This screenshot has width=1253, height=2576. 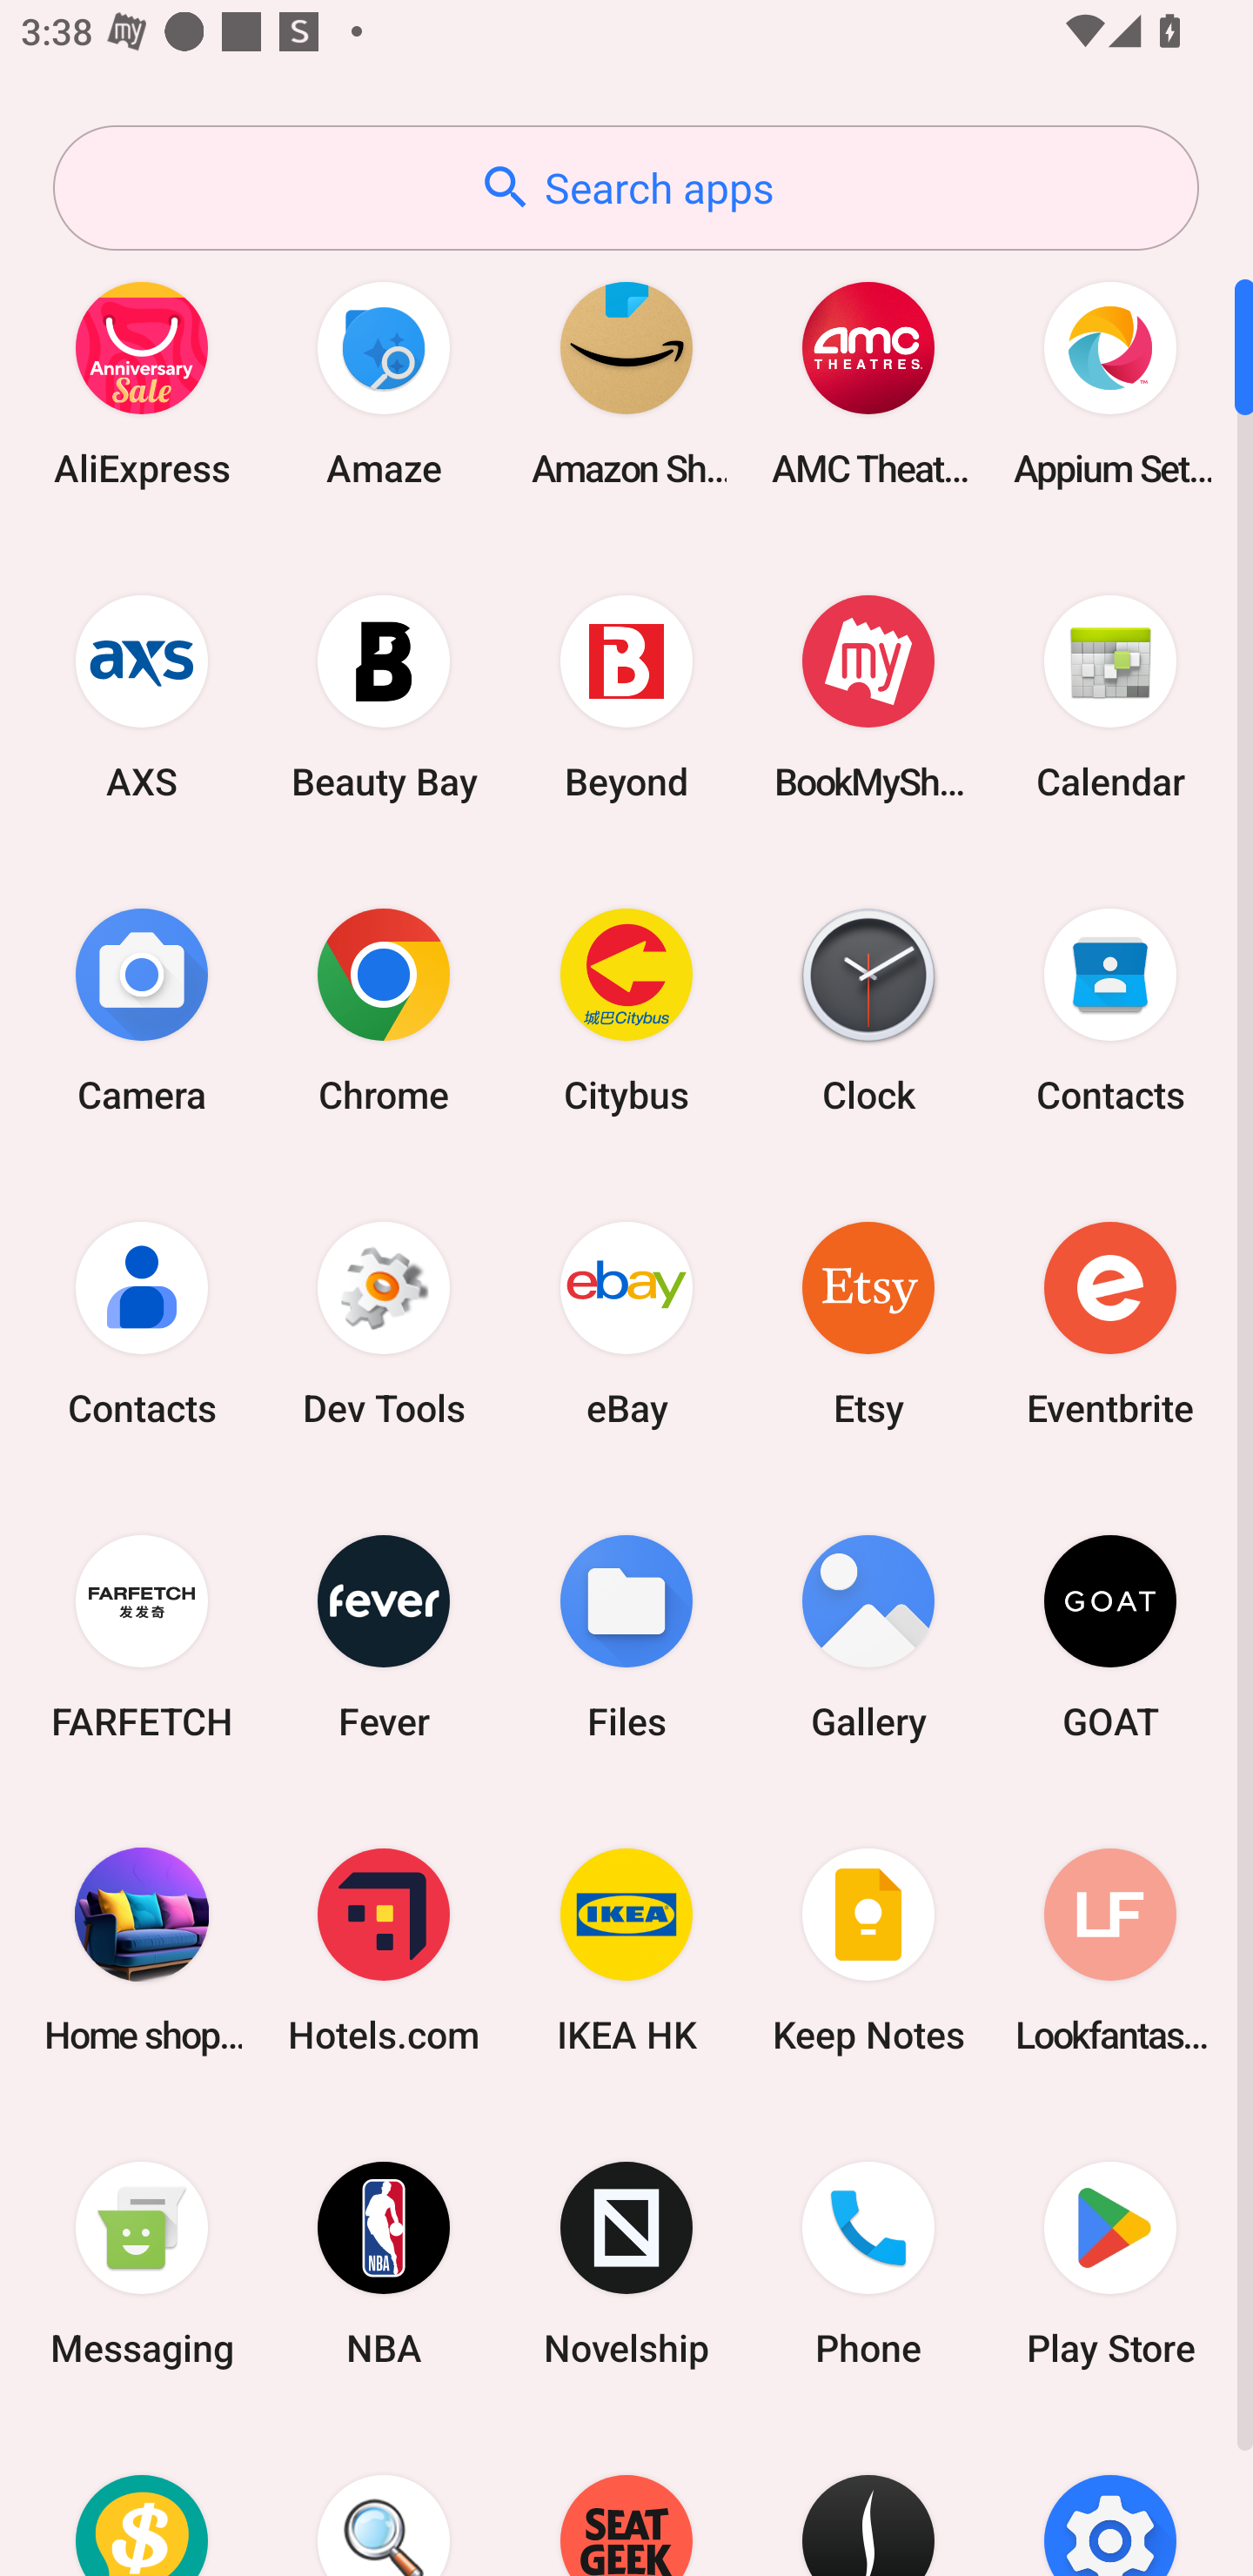 What do you see at coordinates (868, 1636) in the screenshot?
I see `Gallery` at bounding box center [868, 1636].